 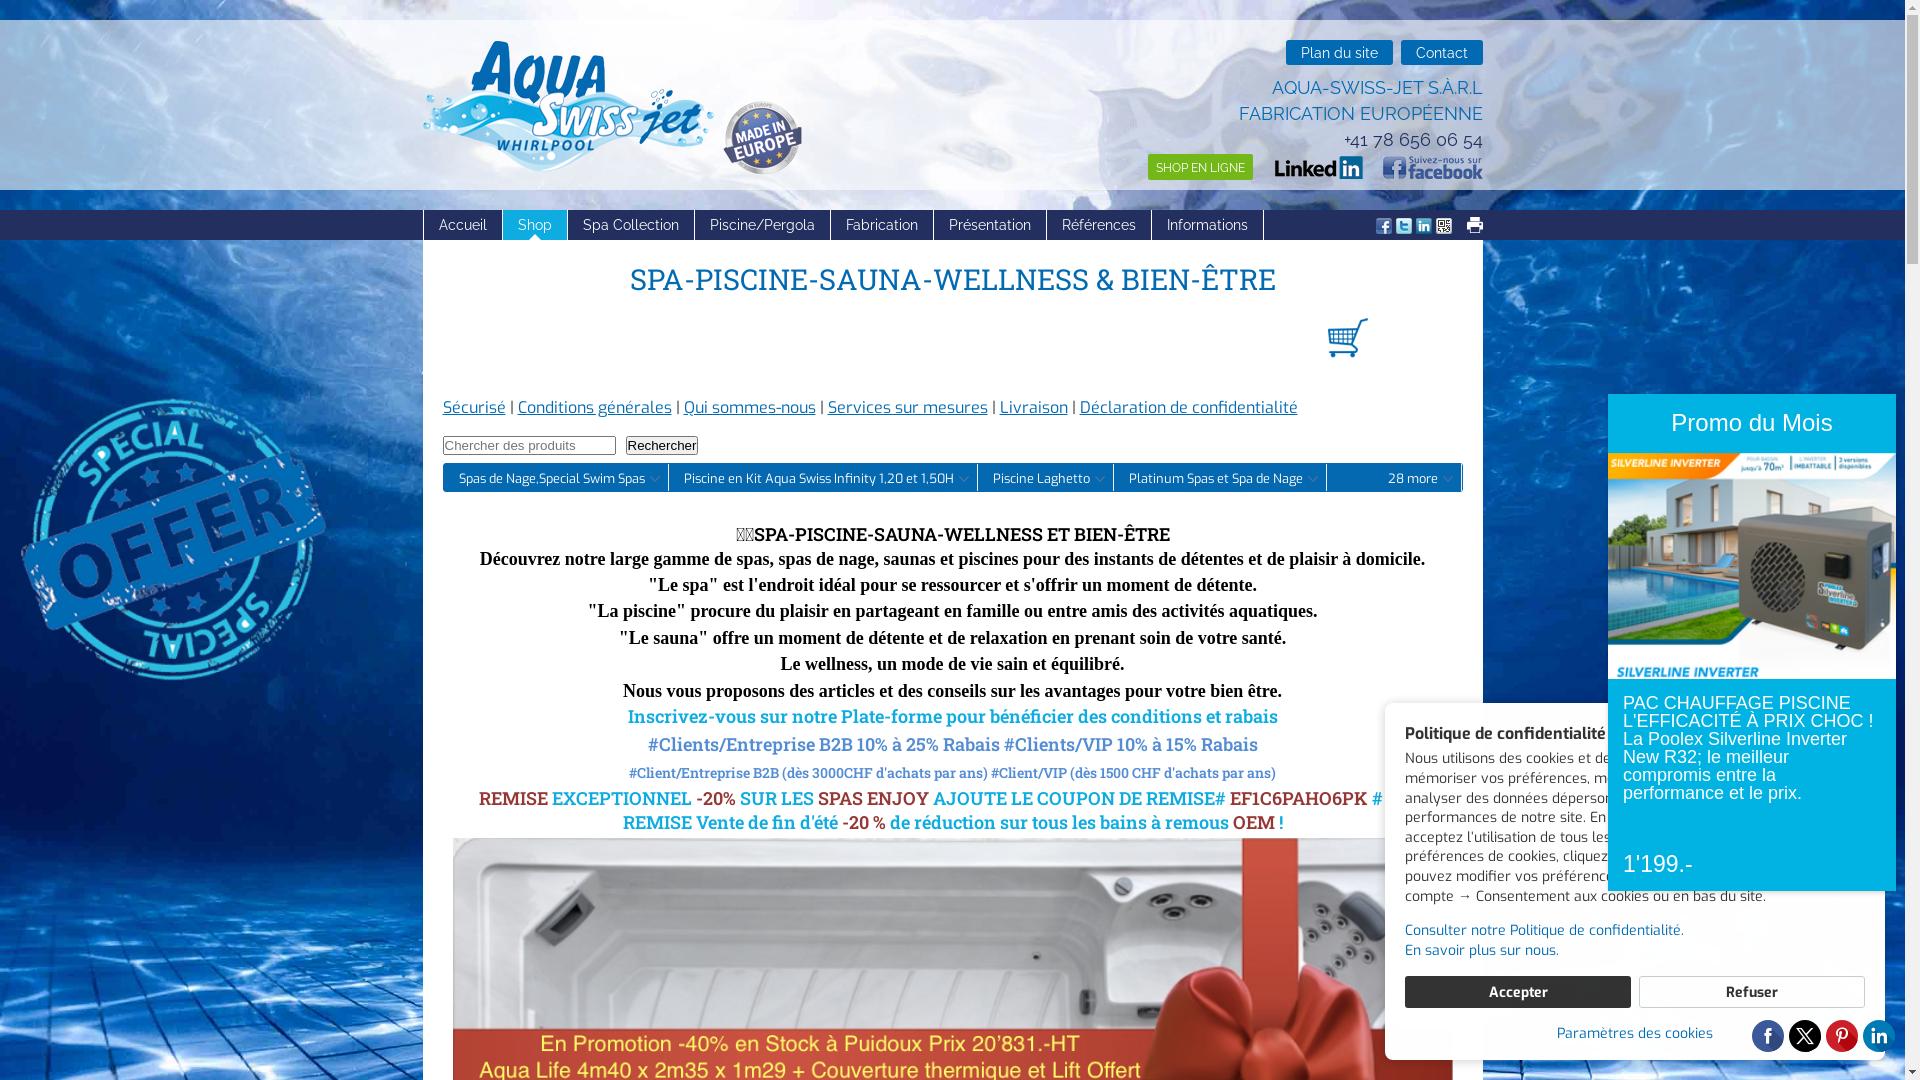 I want to click on Partager sur Facebook, so click(x=1384, y=228).